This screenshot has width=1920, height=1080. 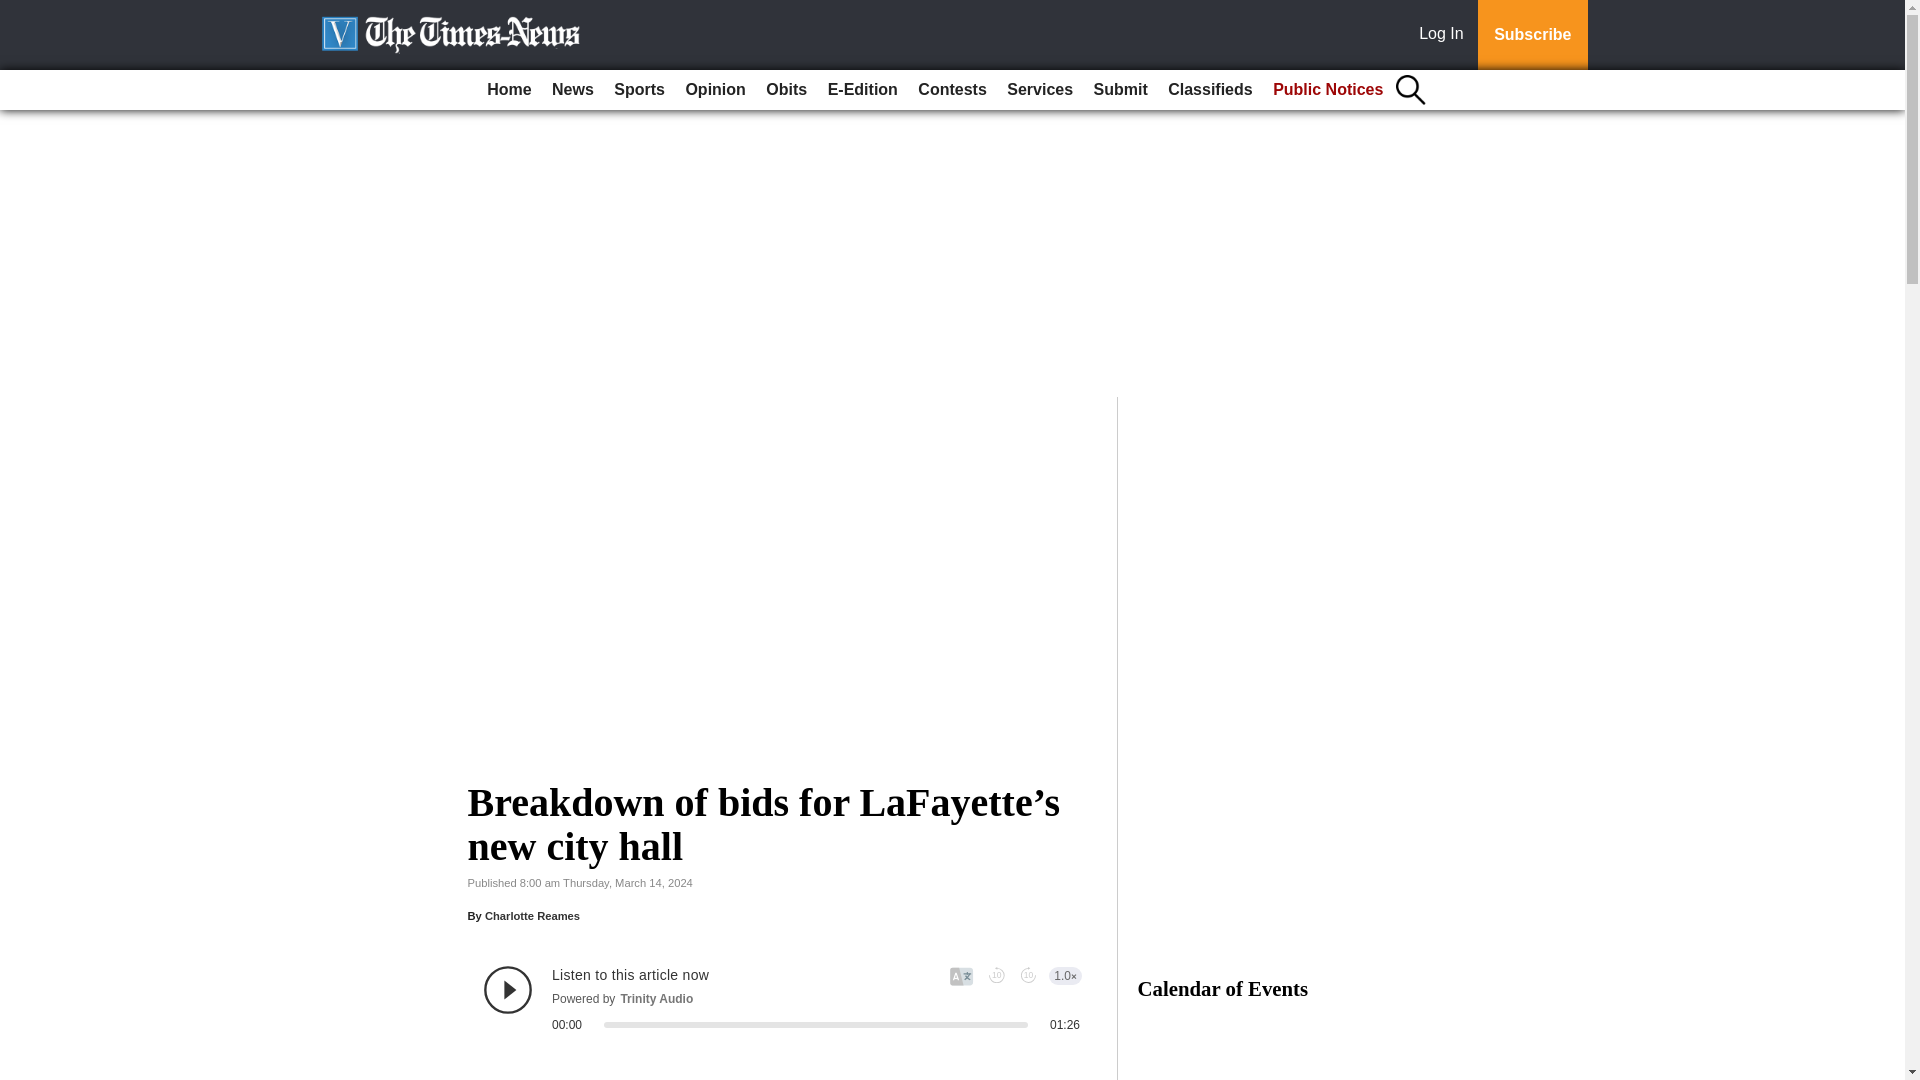 What do you see at coordinates (1532, 35) in the screenshot?
I see `Subscribe` at bounding box center [1532, 35].